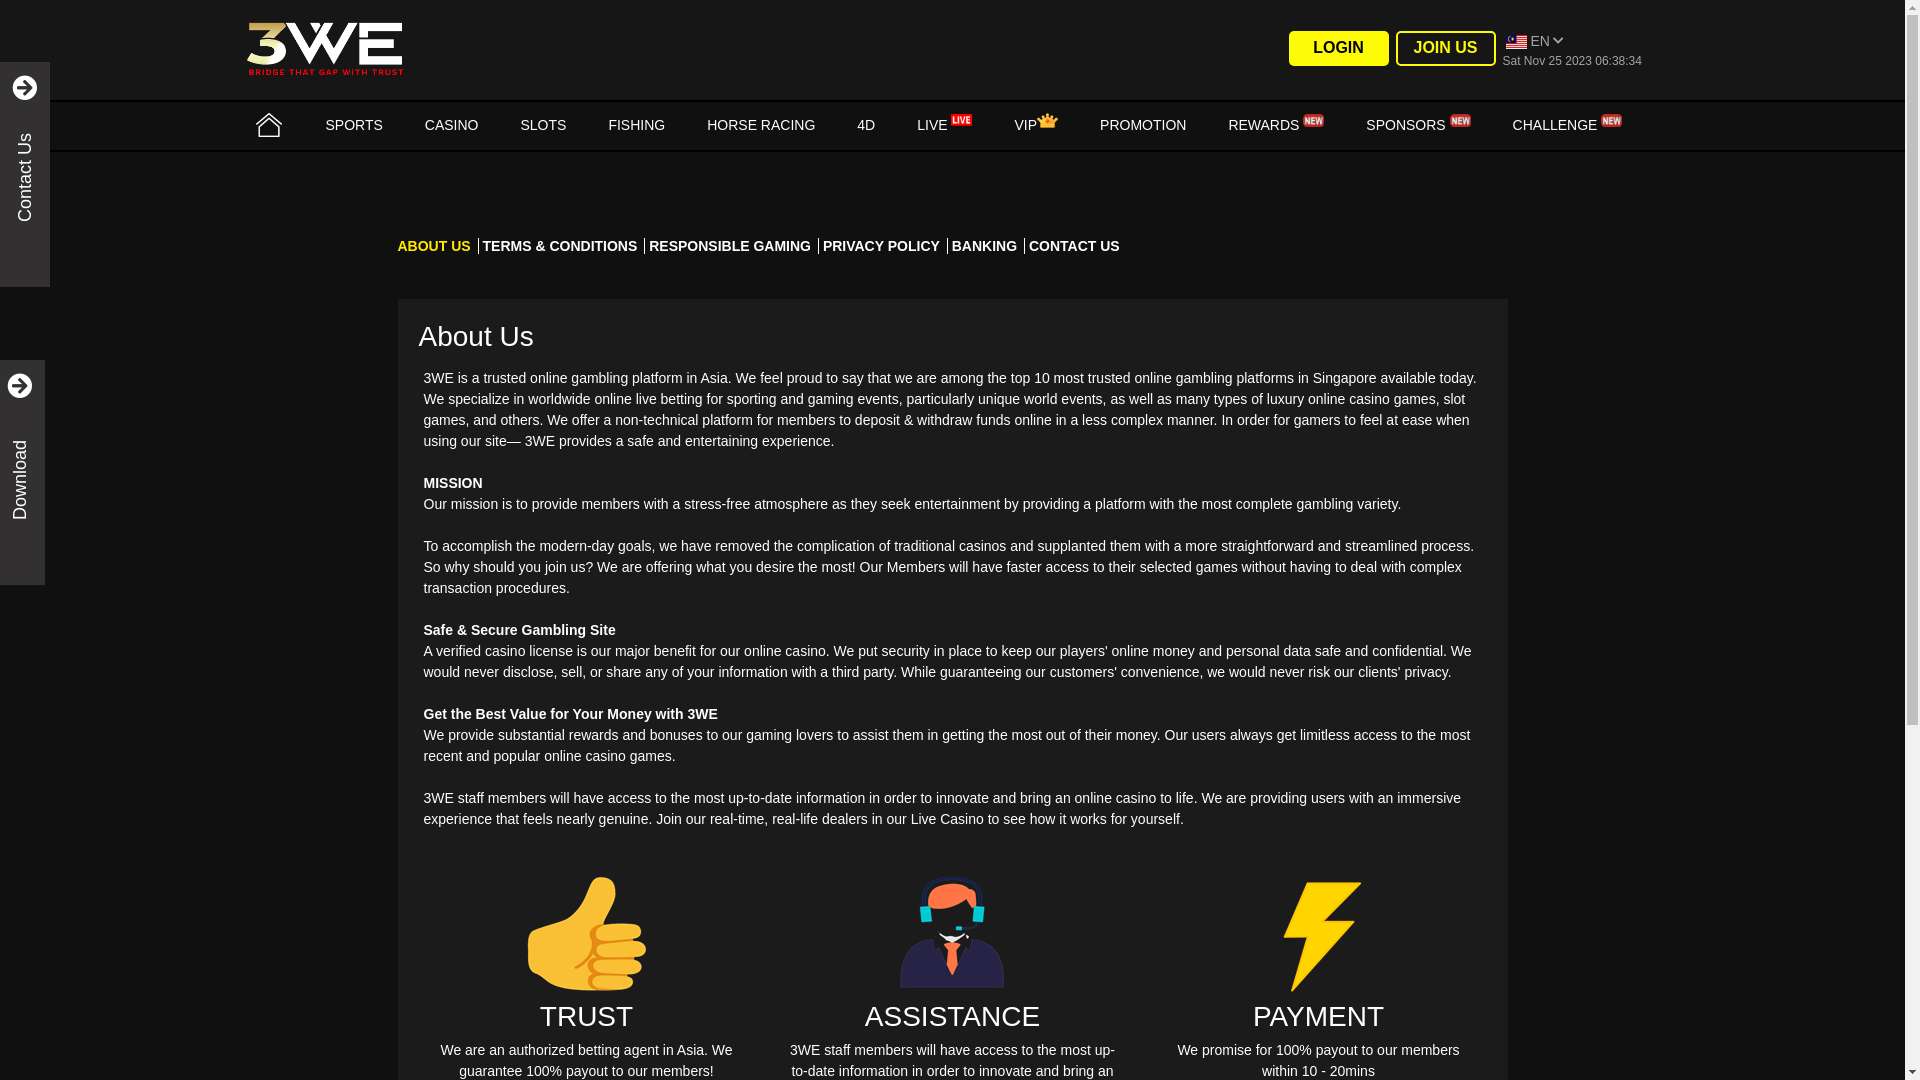 The height and width of the screenshot is (1080, 1920). Describe the element at coordinates (1446, 48) in the screenshot. I see `JOIN US` at that location.